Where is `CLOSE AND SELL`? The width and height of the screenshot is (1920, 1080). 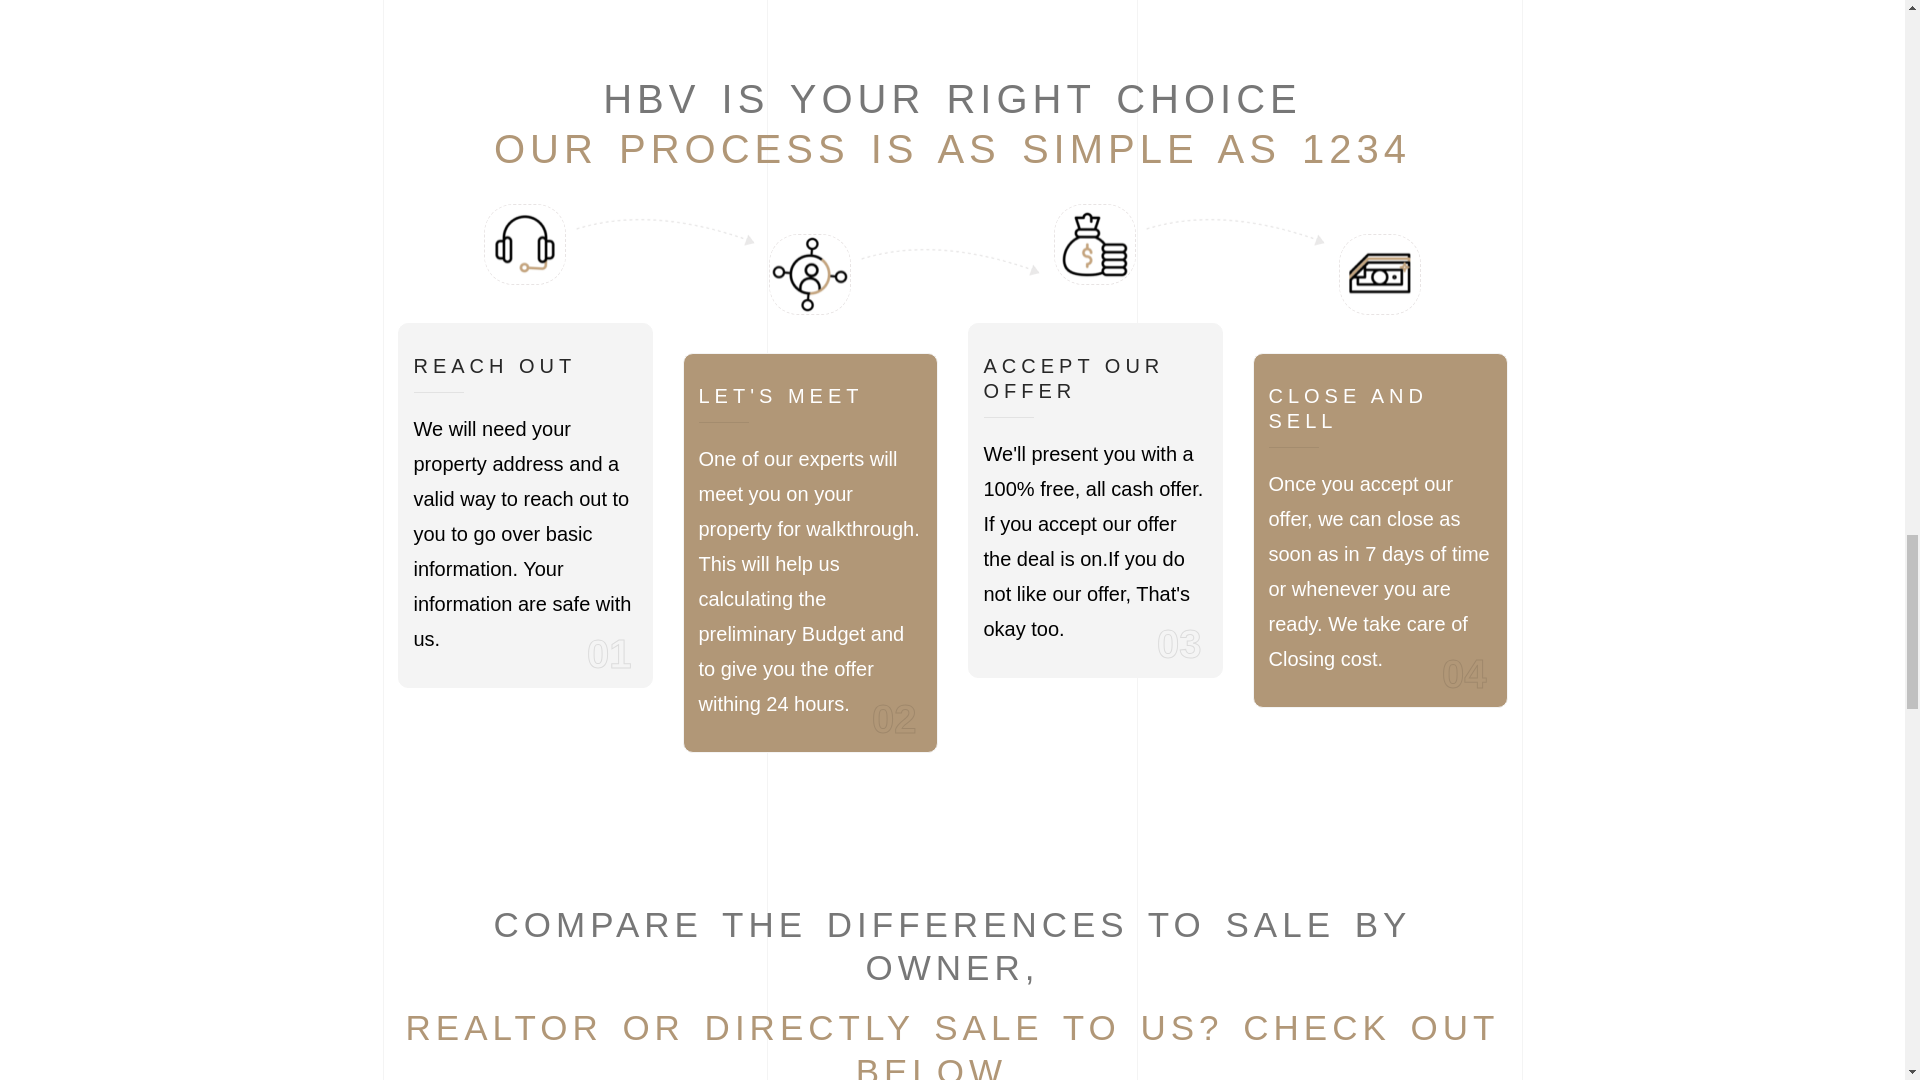 CLOSE AND SELL is located at coordinates (1379, 409).